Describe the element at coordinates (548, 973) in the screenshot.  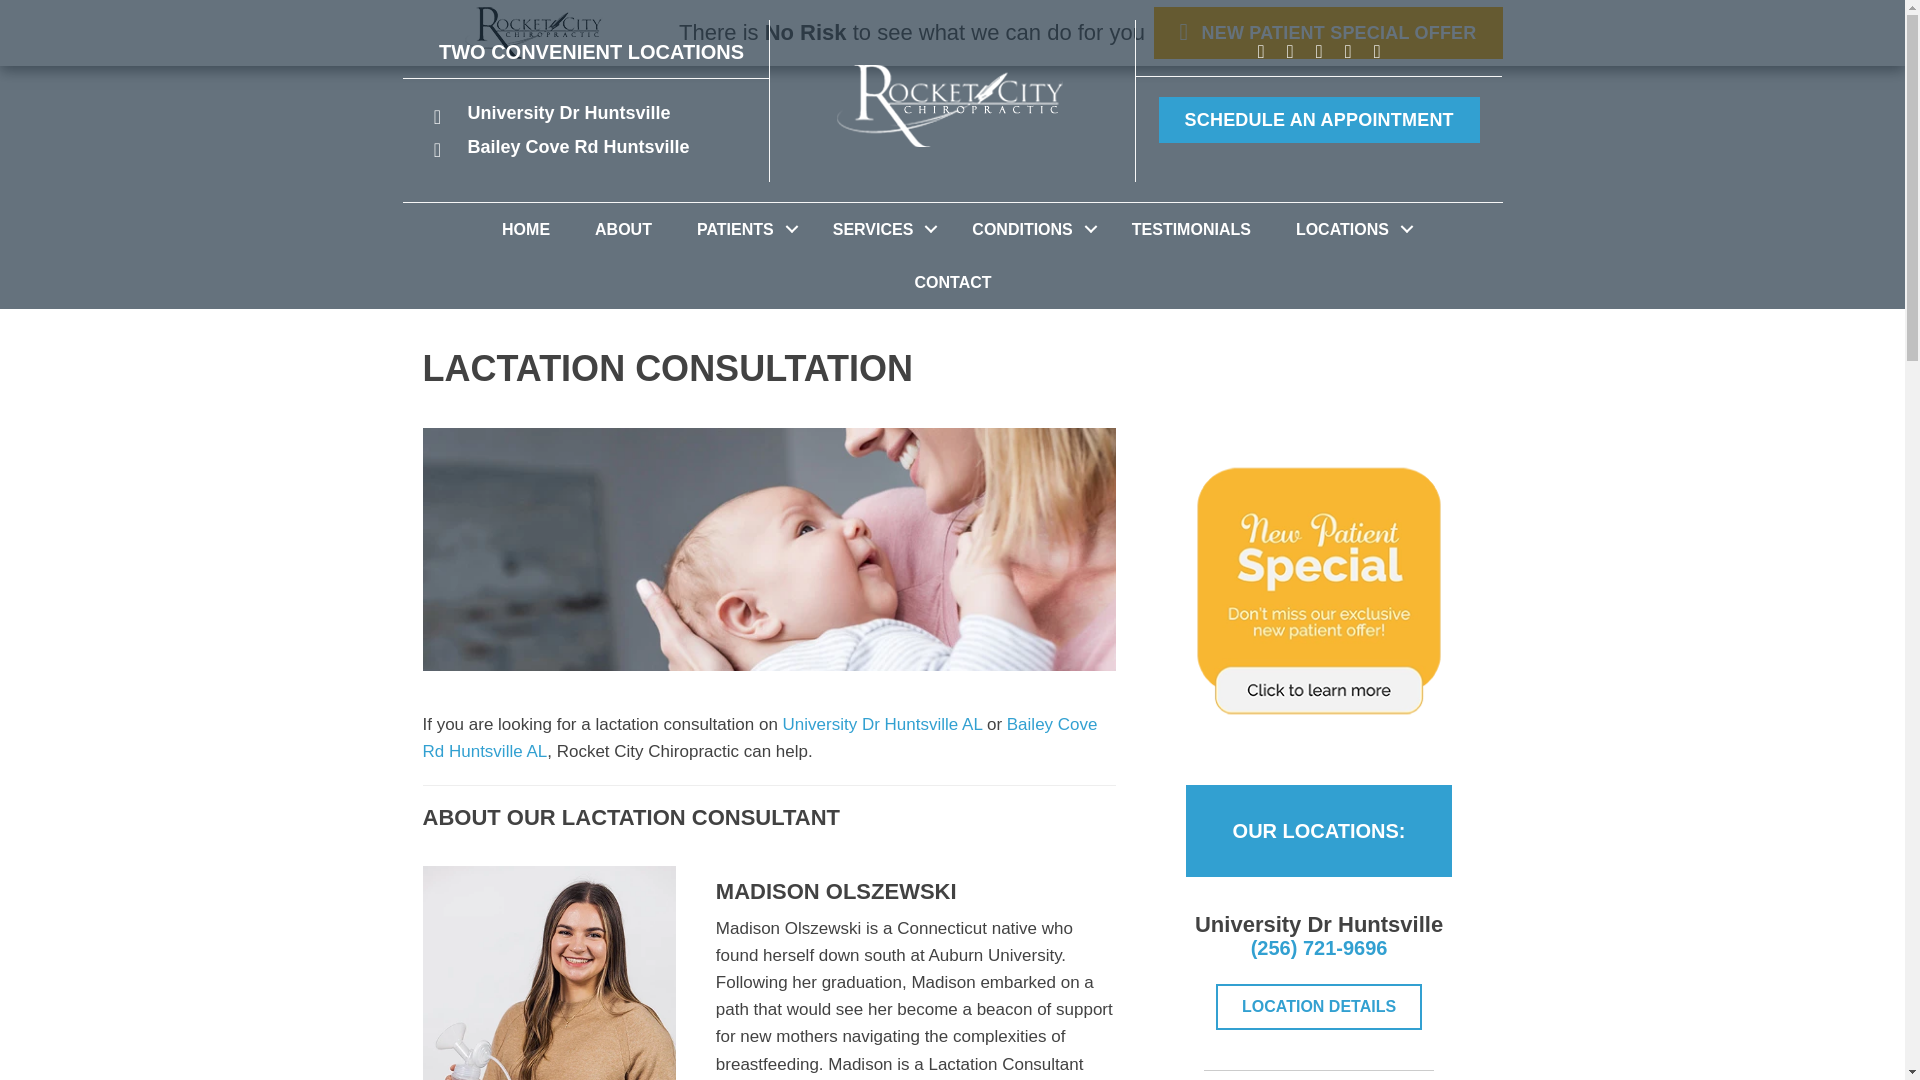
I see `Chiropractic Huntsville AL Madison with Breast Pump` at that location.